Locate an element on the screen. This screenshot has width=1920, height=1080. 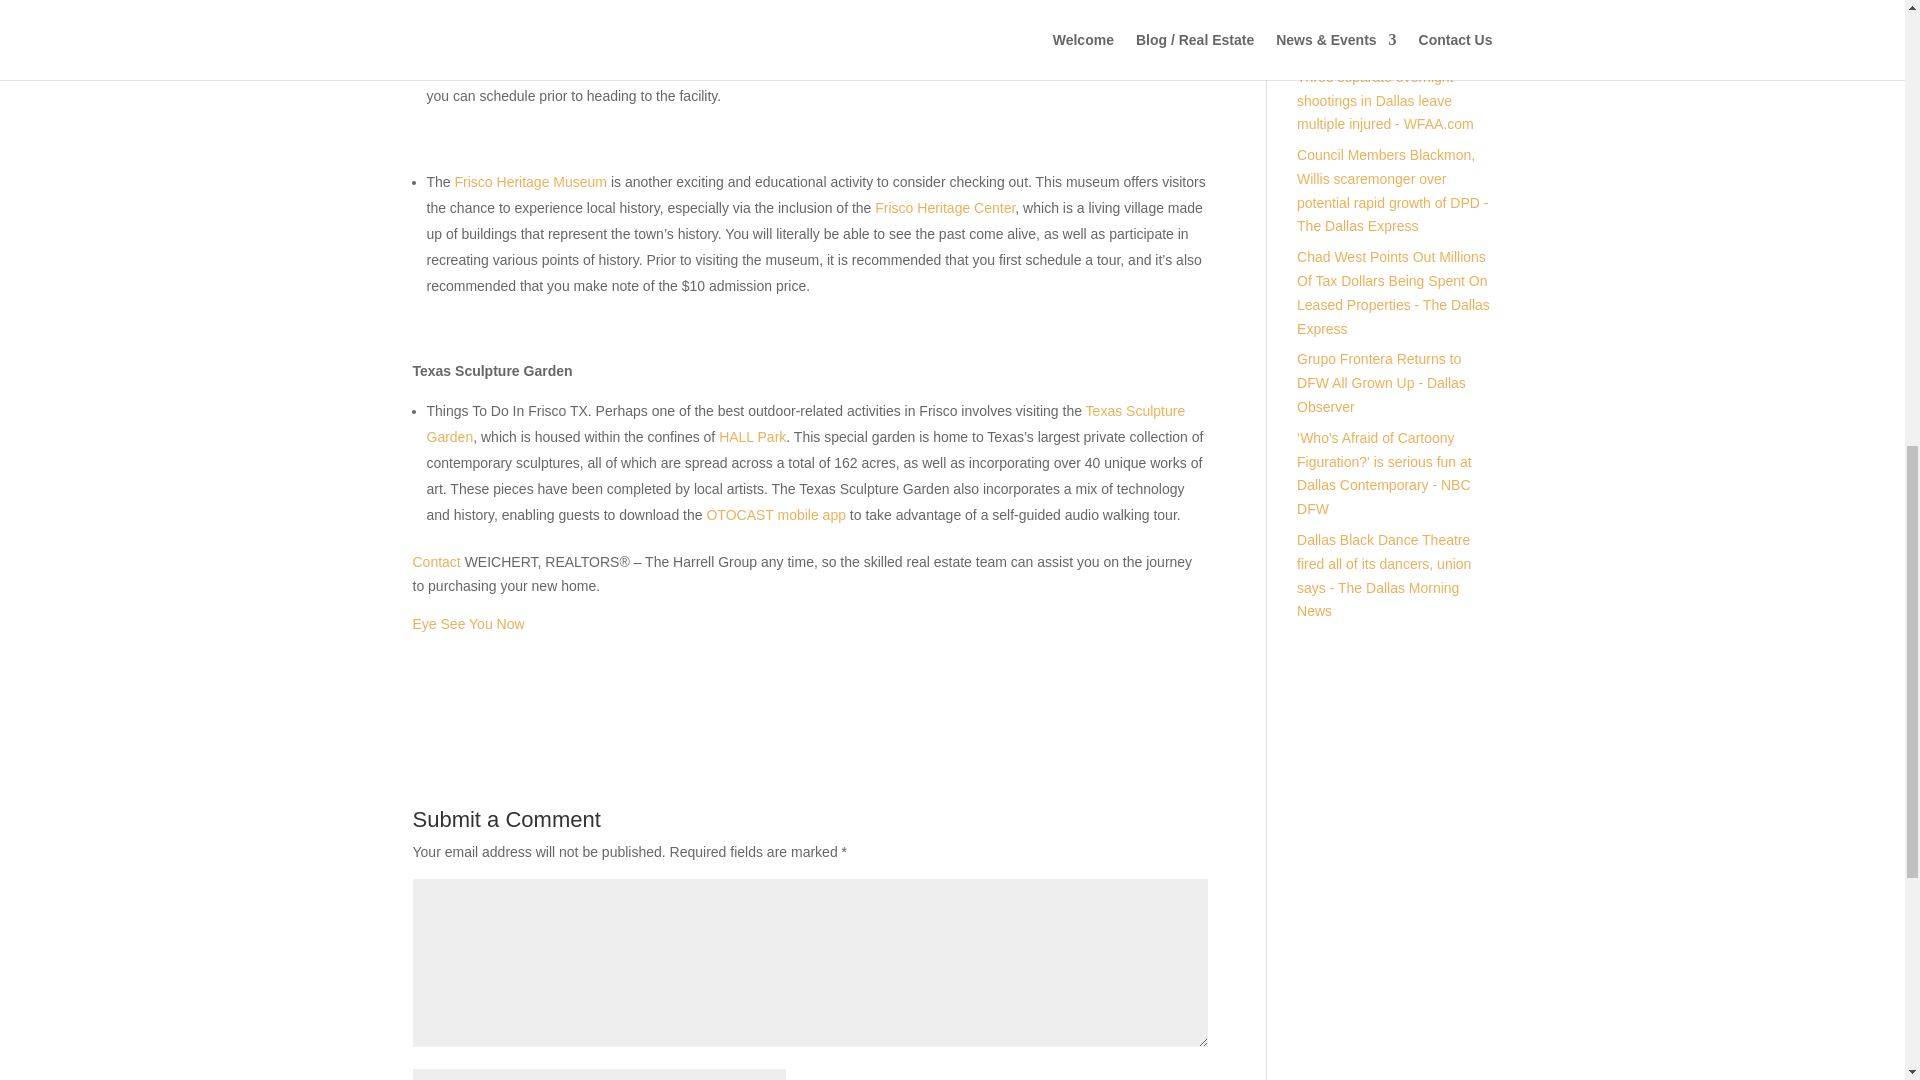
Texas Sculpture Garden is located at coordinates (805, 423).